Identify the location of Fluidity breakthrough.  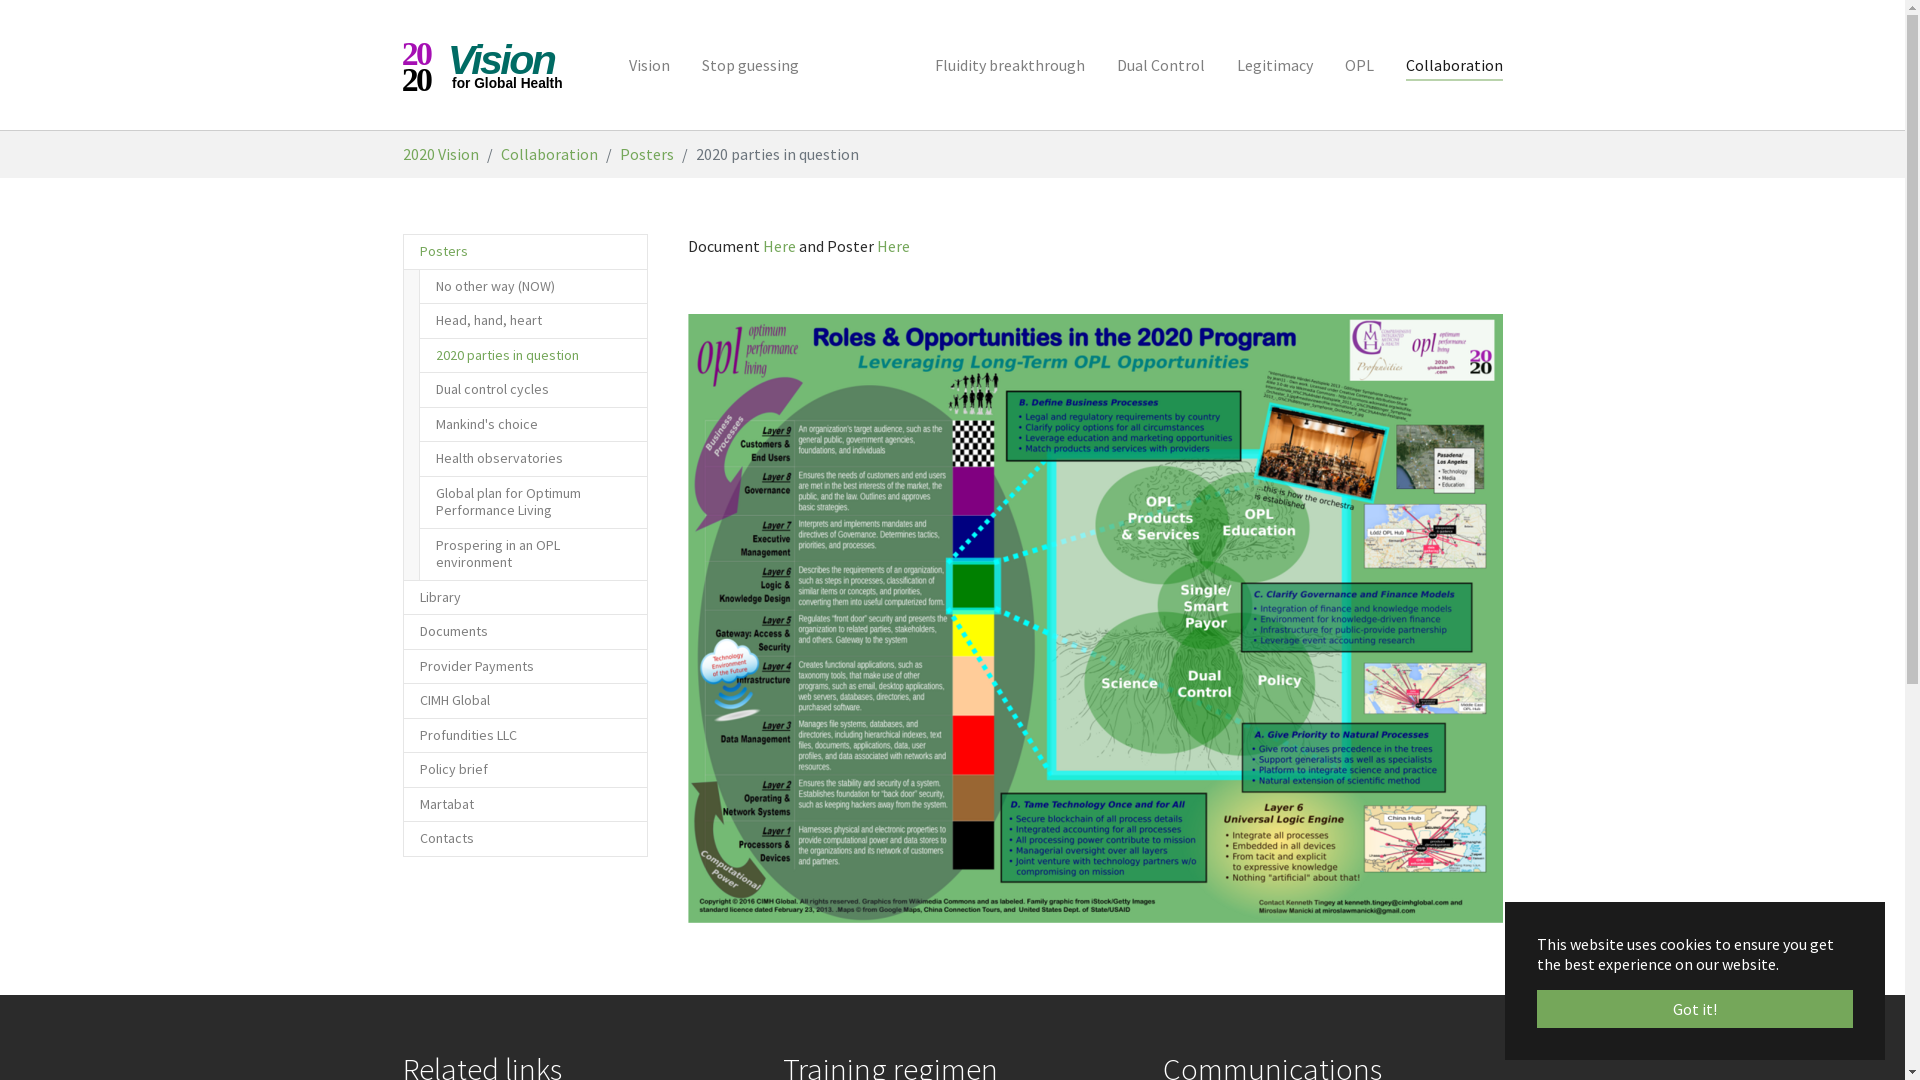
(1009, 65).